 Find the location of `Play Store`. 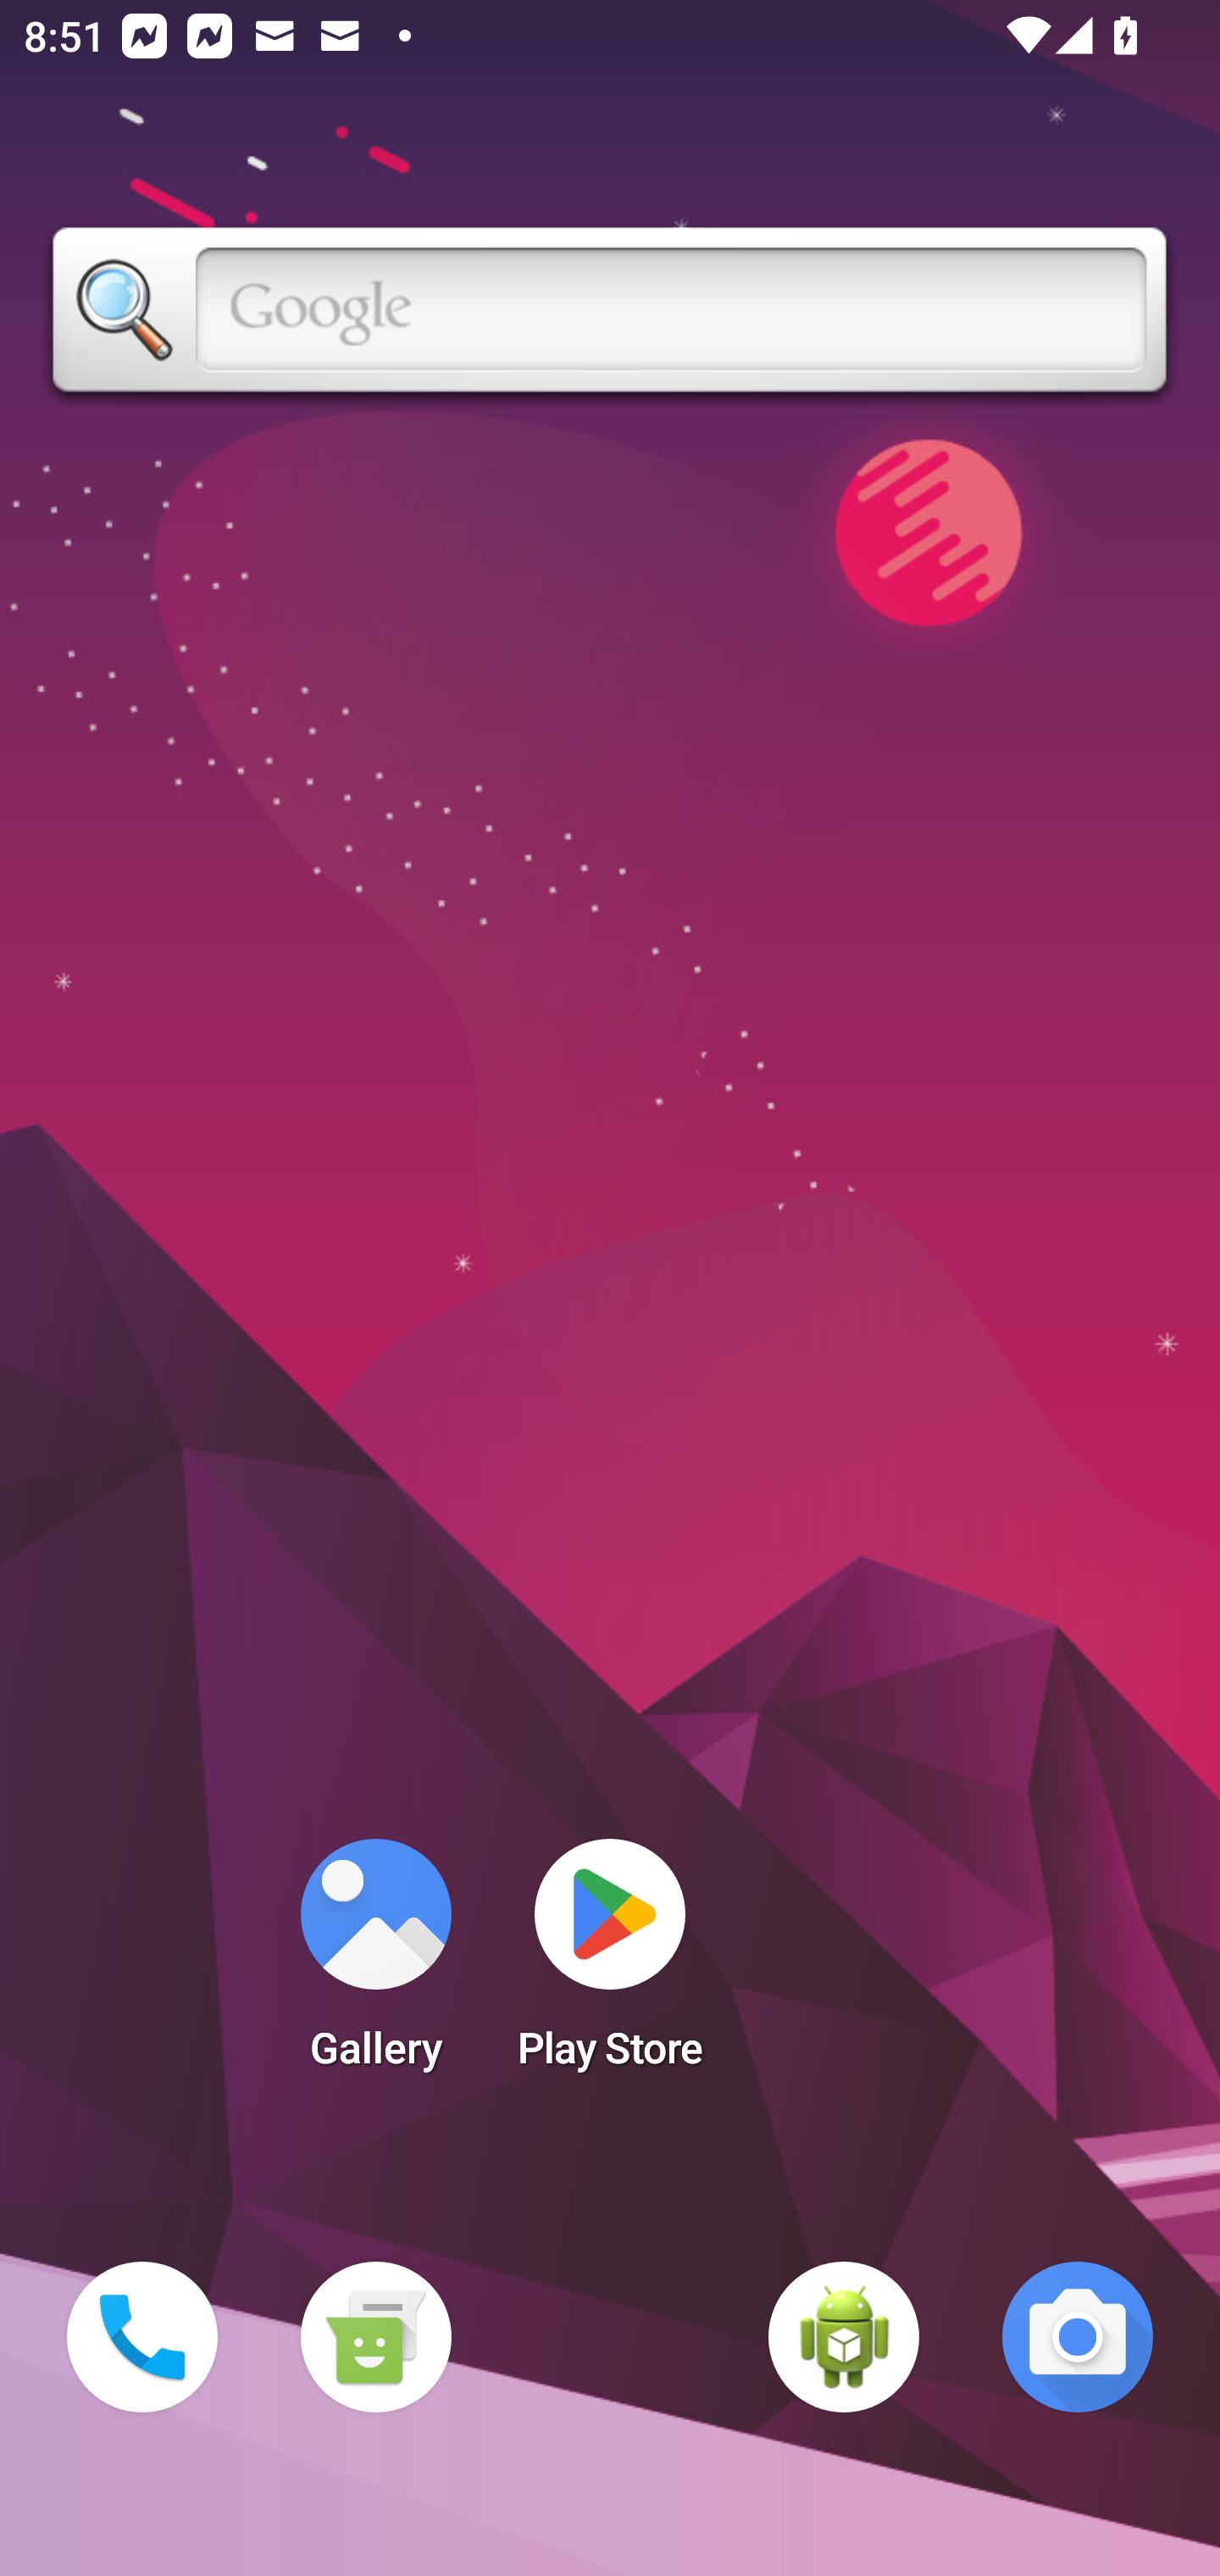

Play Store is located at coordinates (610, 1964).